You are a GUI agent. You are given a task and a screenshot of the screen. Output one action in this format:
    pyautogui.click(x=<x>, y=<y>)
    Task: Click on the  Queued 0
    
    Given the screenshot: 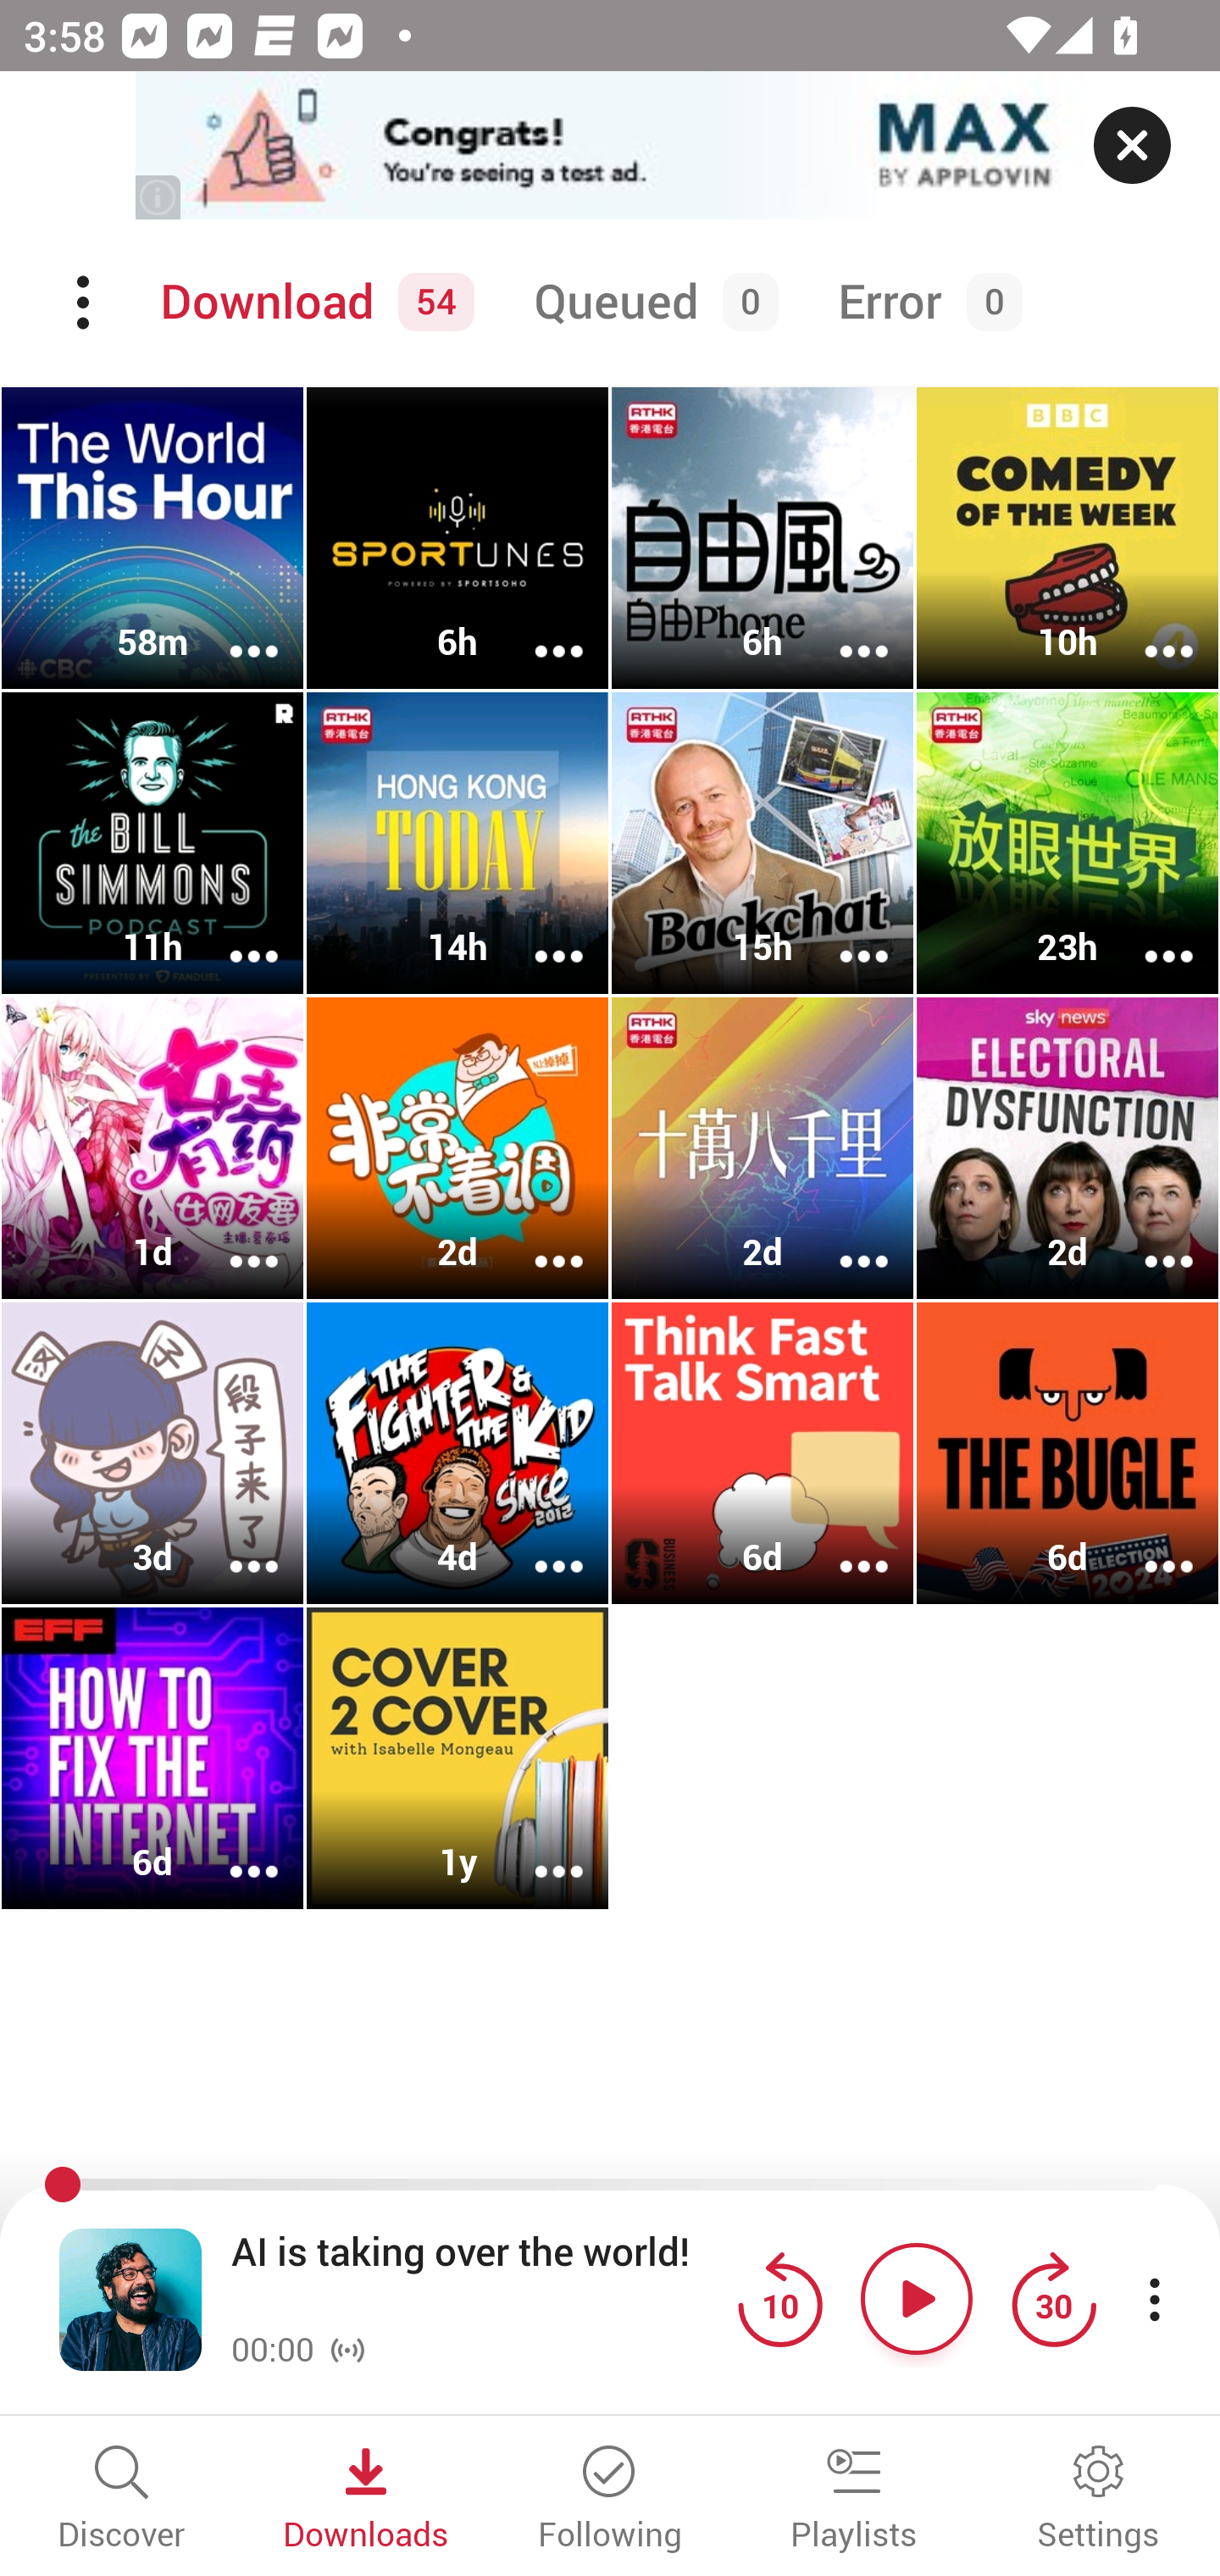 What is the action you would take?
    pyautogui.click(x=650, y=303)
    